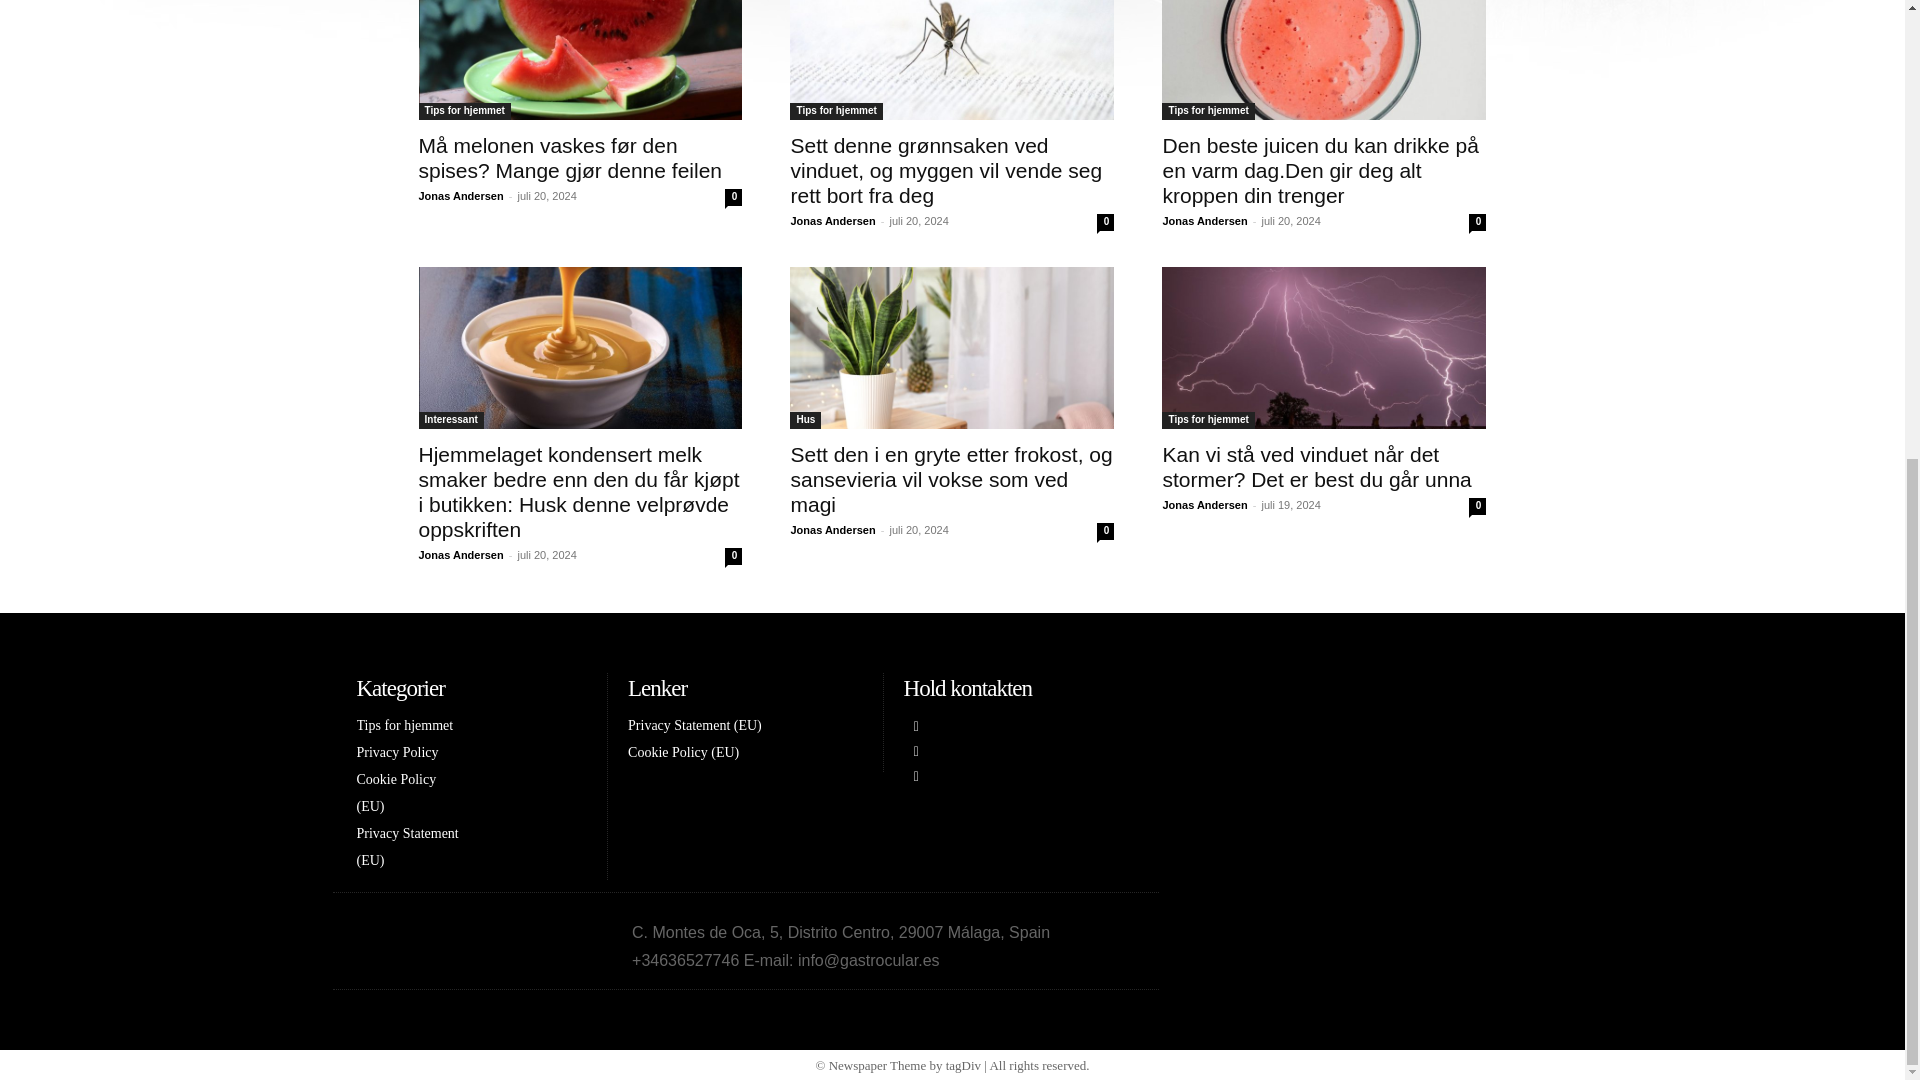  What do you see at coordinates (835, 110) in the screenshot?
I see `Tips for hjemmet` at bounding box center [835, 110].